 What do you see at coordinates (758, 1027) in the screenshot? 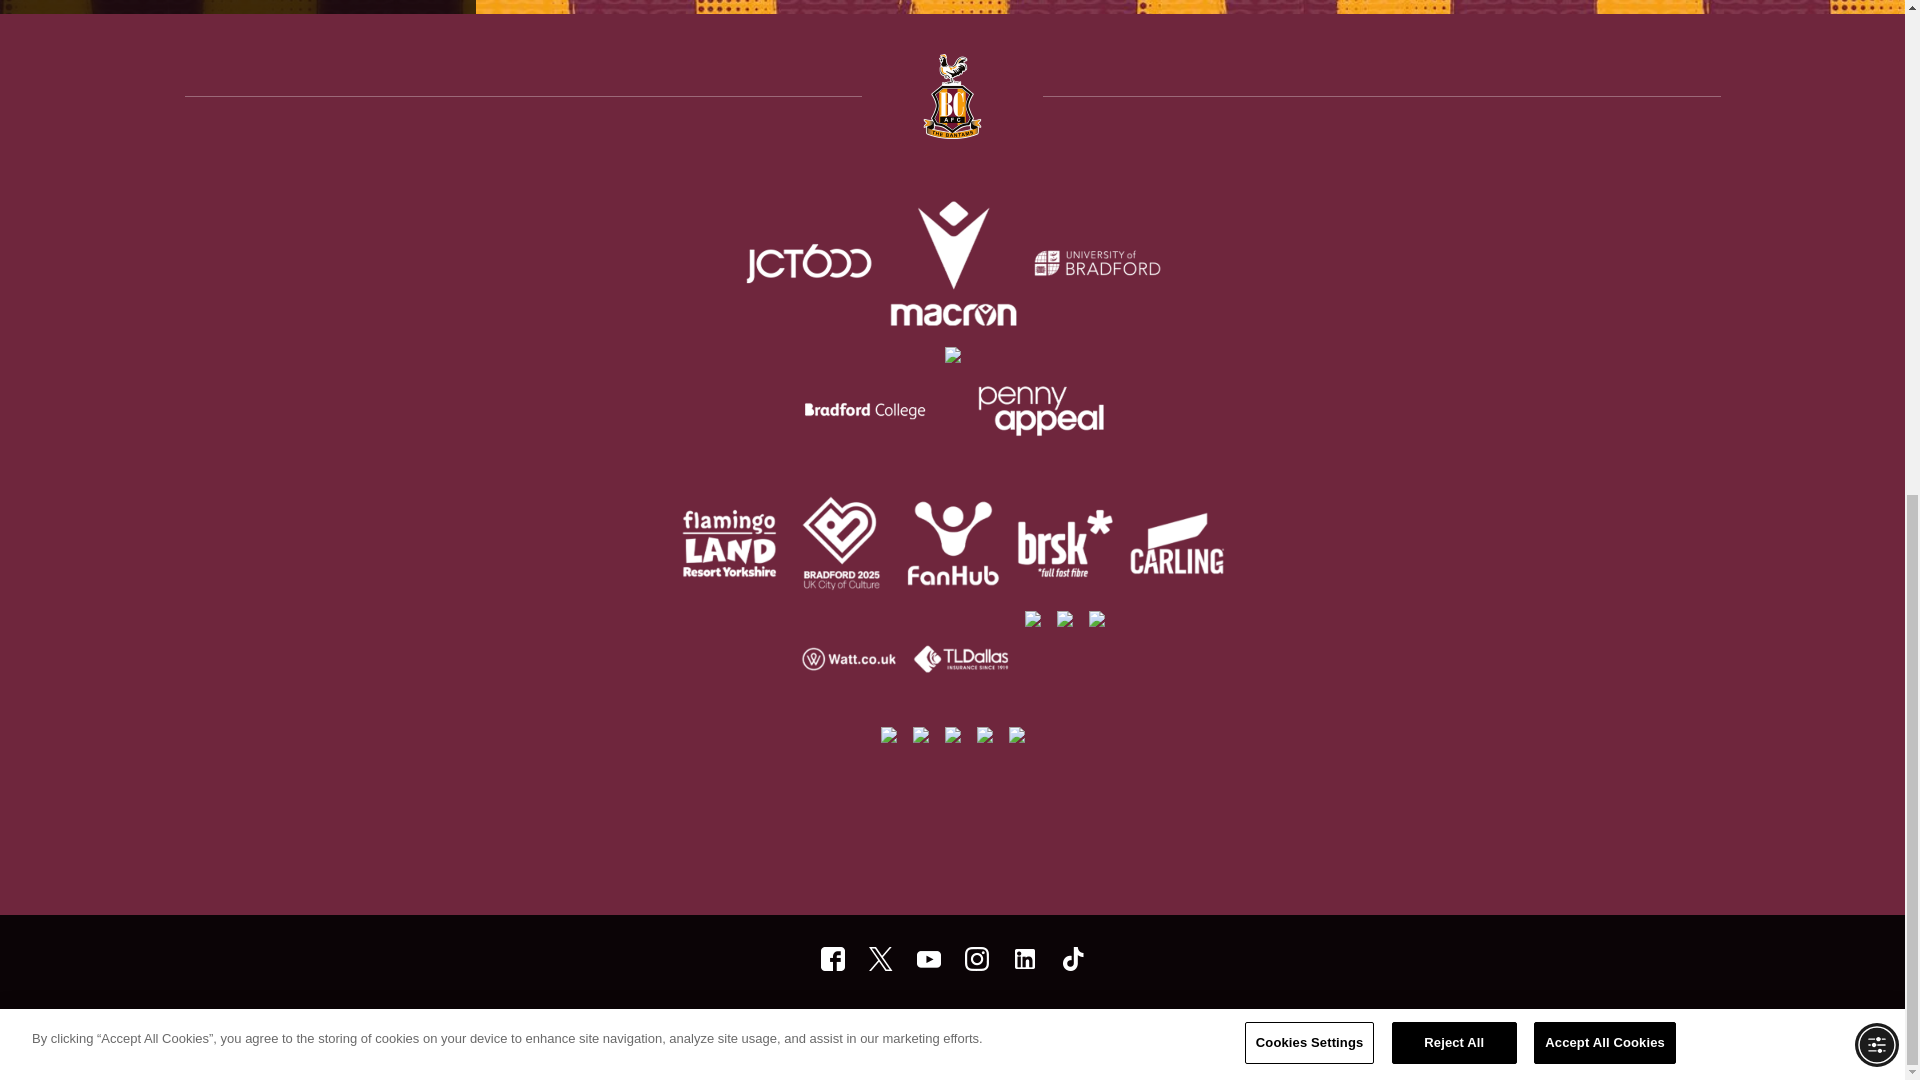
I see `Terms of Use` at bounding box center [758, 1027].